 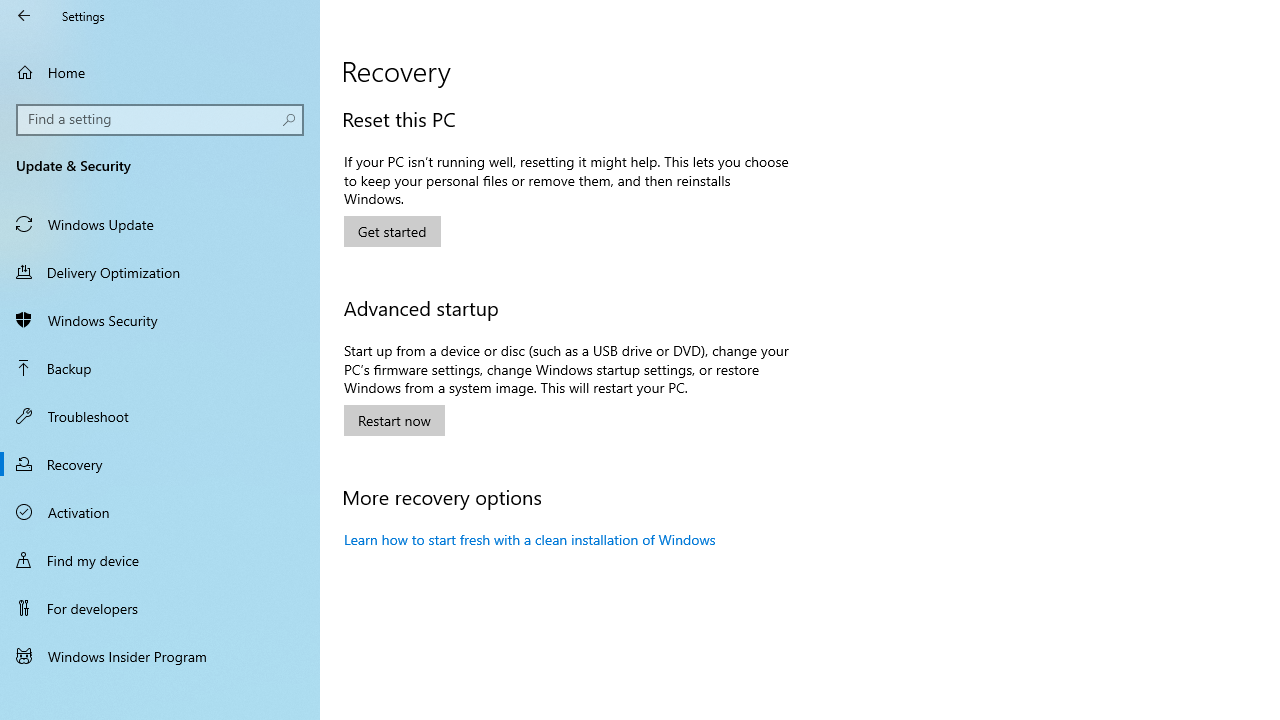 What do you see at coordinates (160, 320) in the screenshot?
I see `Windows Security` at bounding box center [160, 320].